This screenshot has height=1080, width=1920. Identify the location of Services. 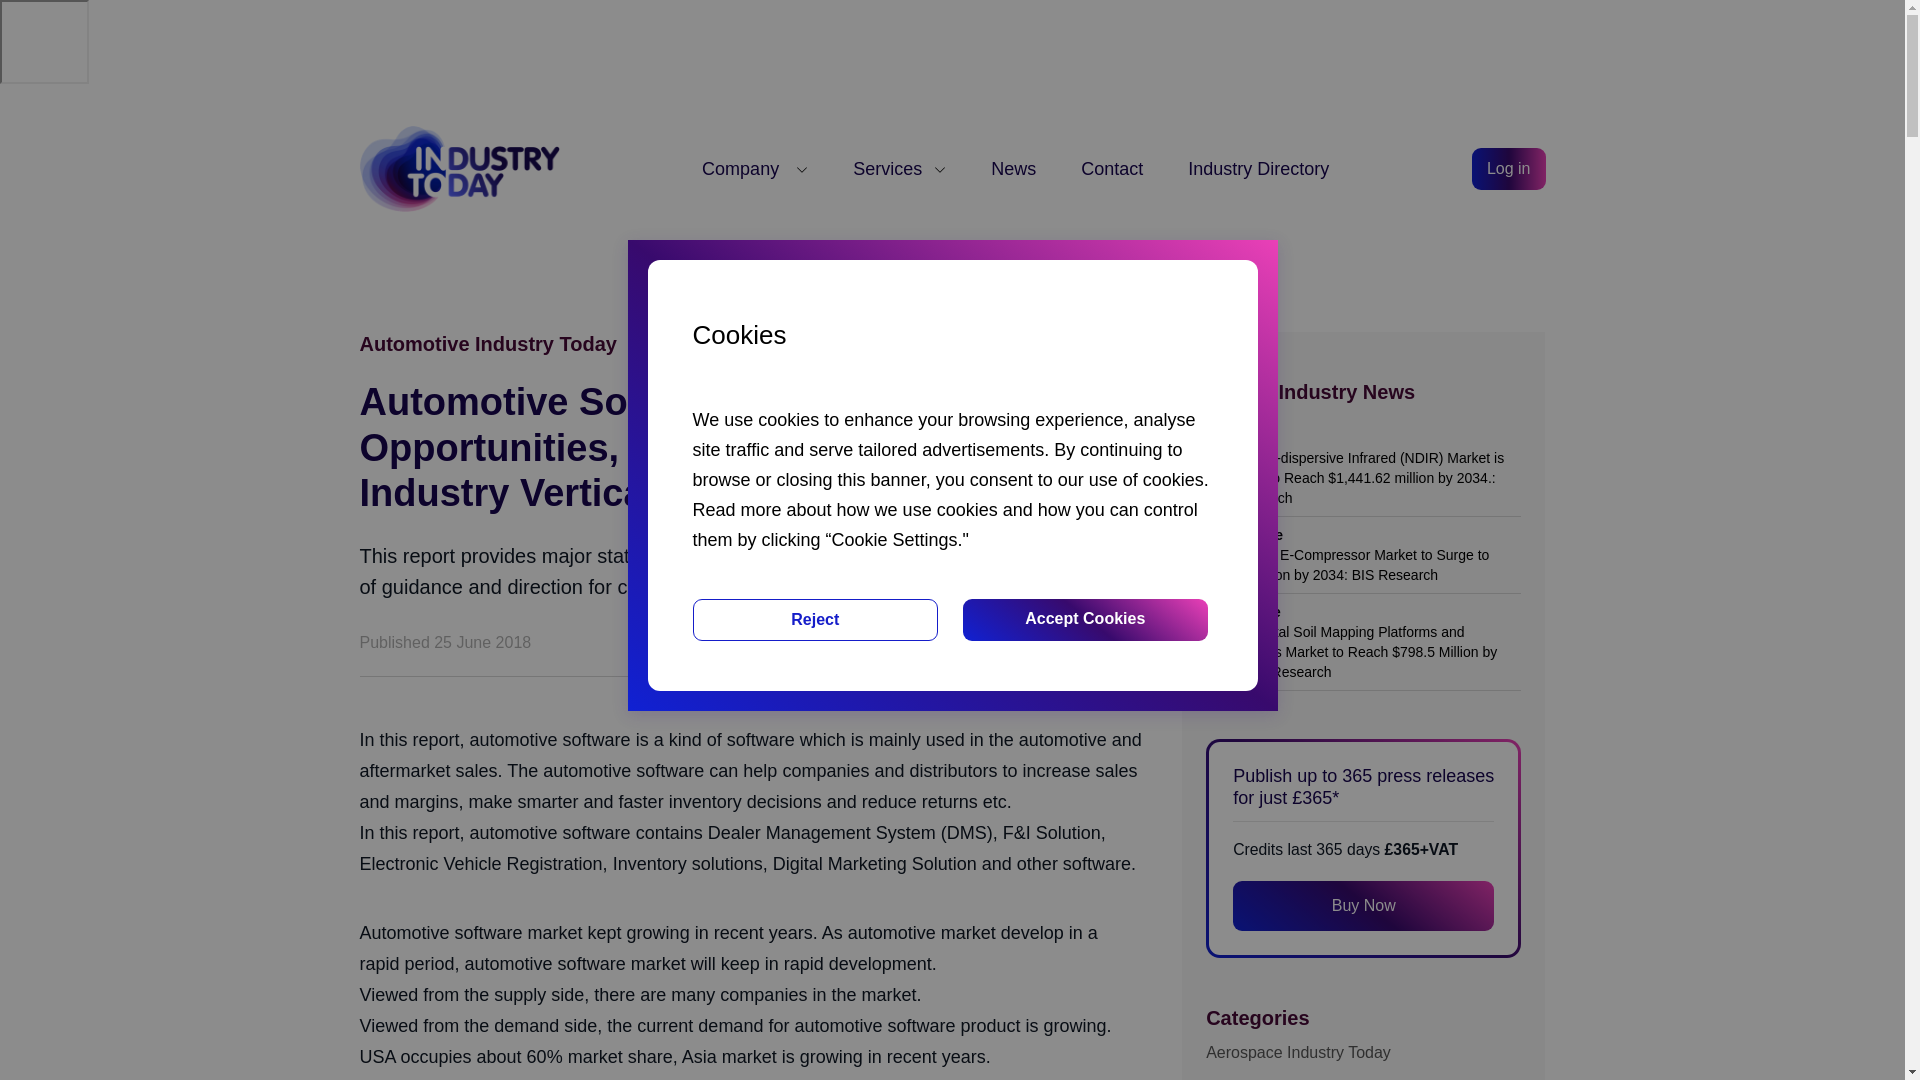
(899, 168).